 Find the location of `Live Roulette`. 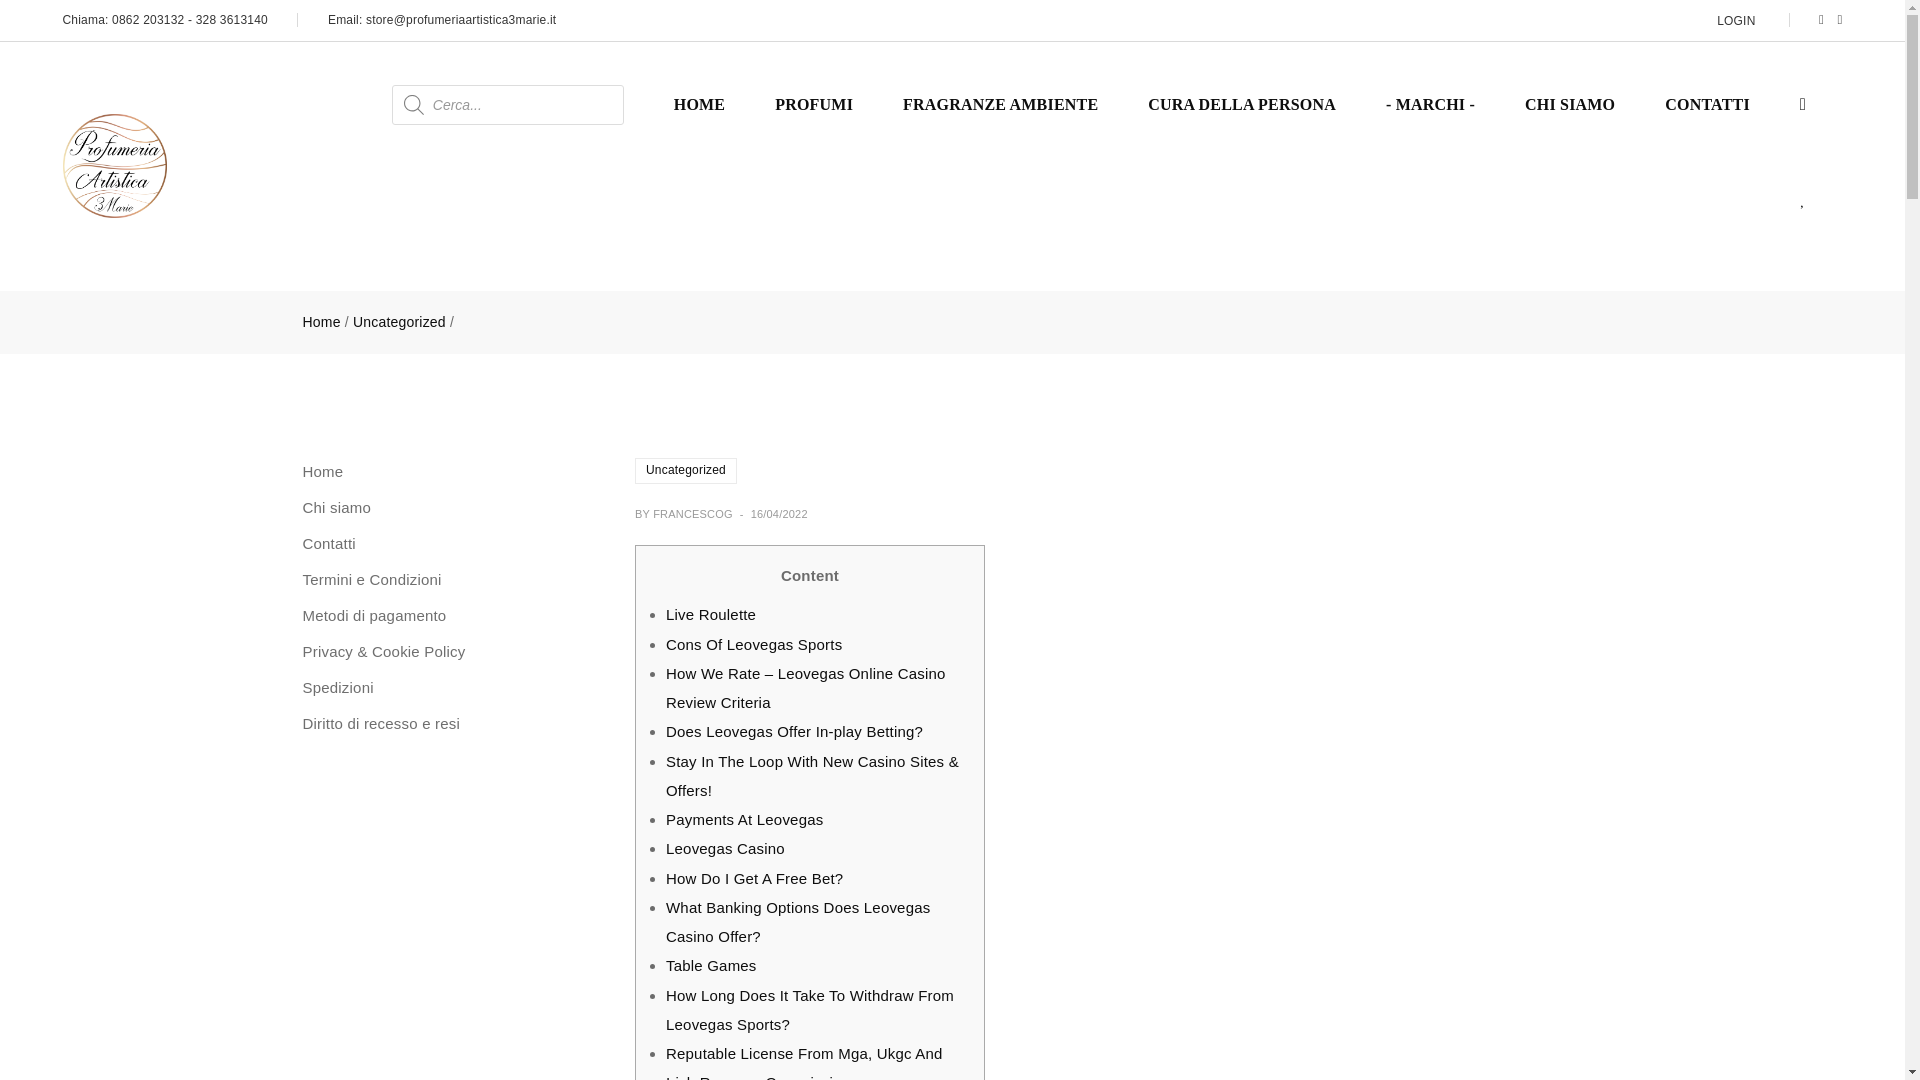

Live Roulette is located at coordinates (711, 614).